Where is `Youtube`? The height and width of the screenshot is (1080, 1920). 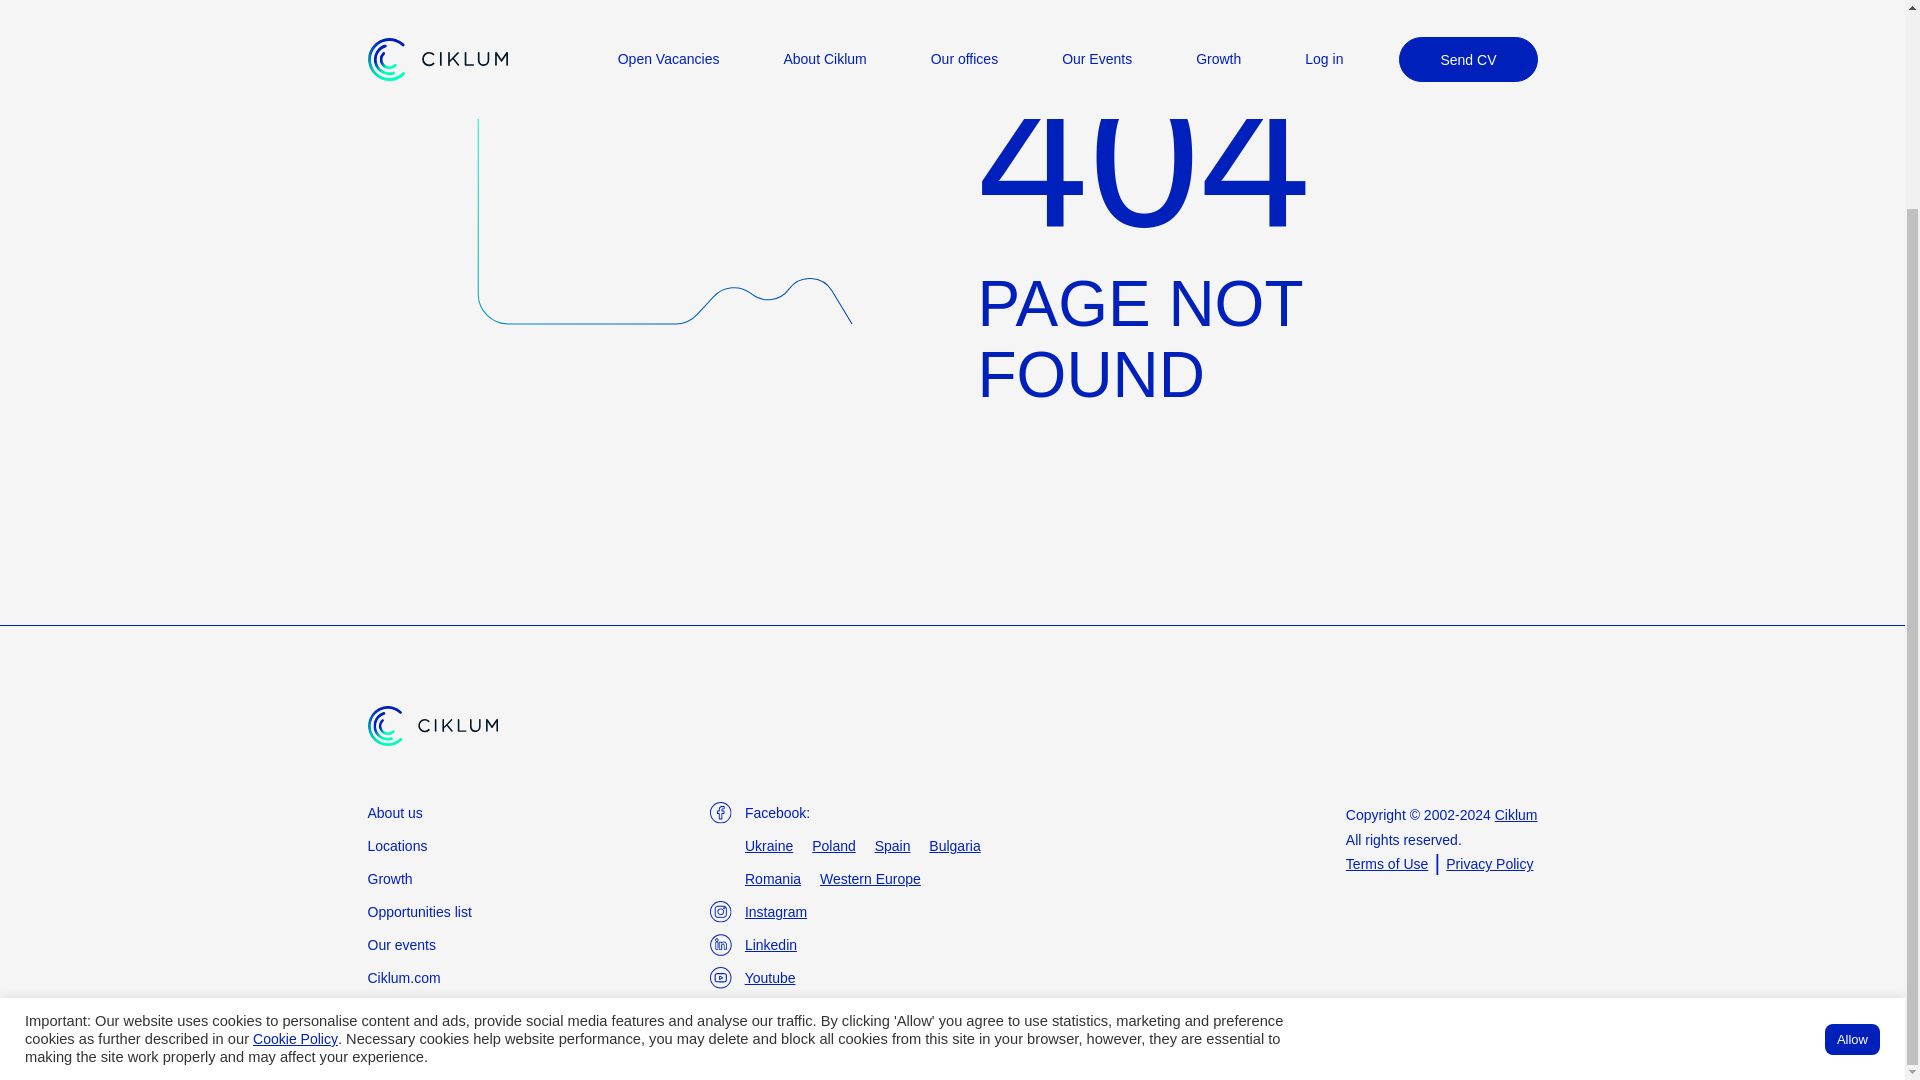 Youtube is located at coordinates (770, 978).